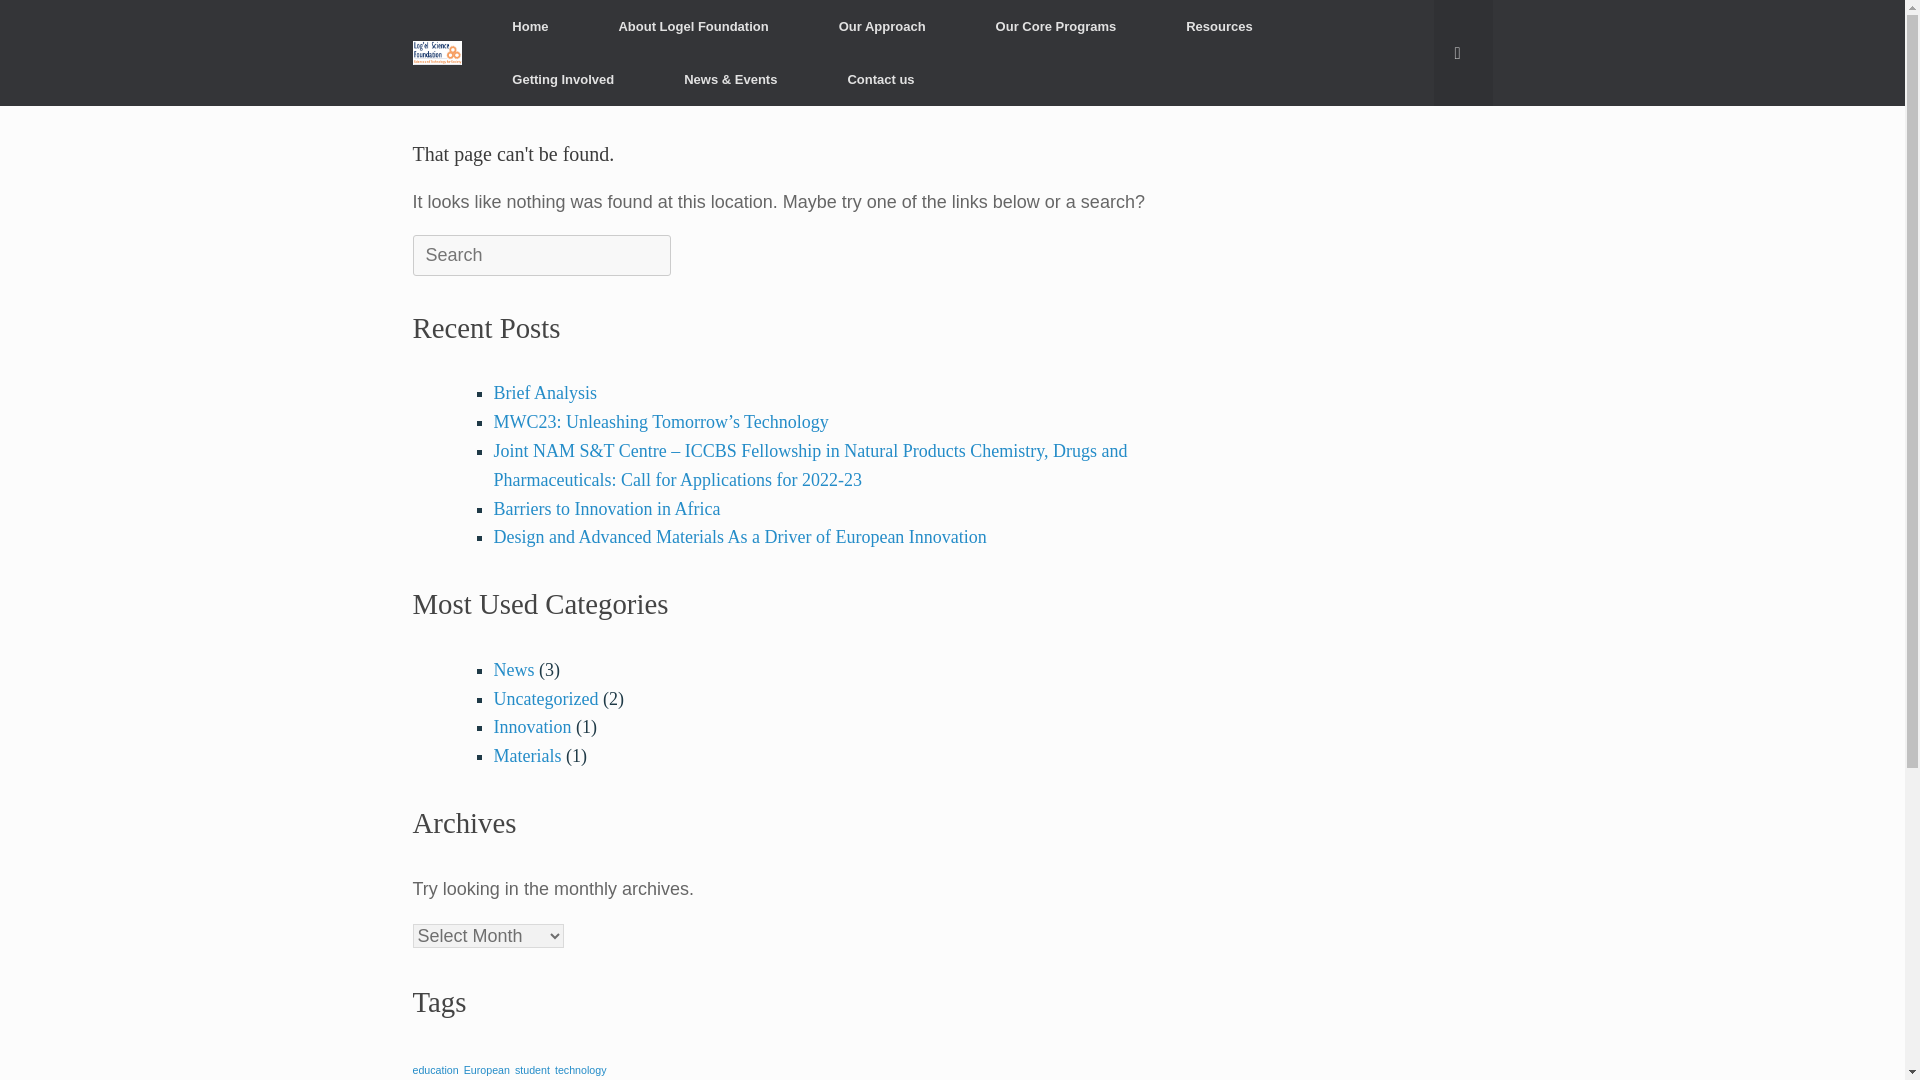 This screenshot has width=1920, height=1080. I want to click on Resources, so click(1218, 26).